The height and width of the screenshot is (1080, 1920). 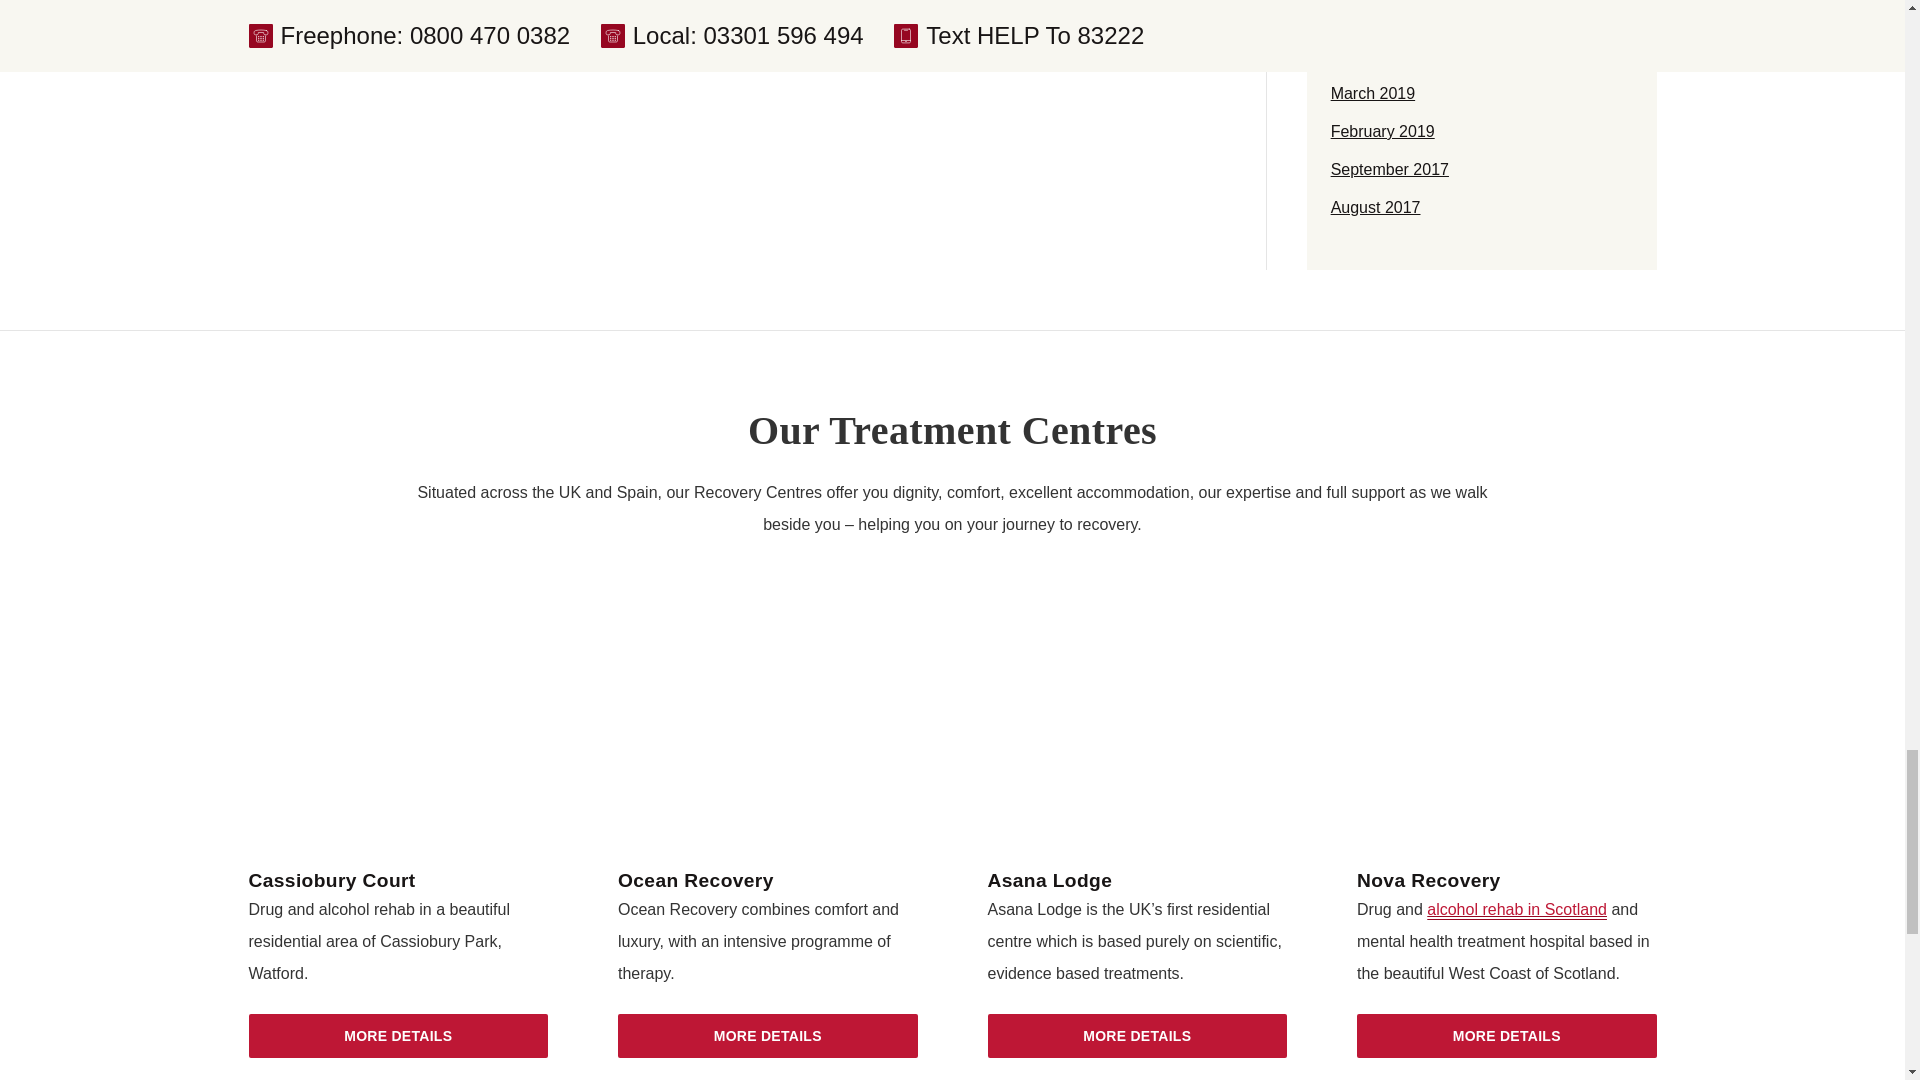 I want to click on View Centre Details, so click(x=397, y=1036).